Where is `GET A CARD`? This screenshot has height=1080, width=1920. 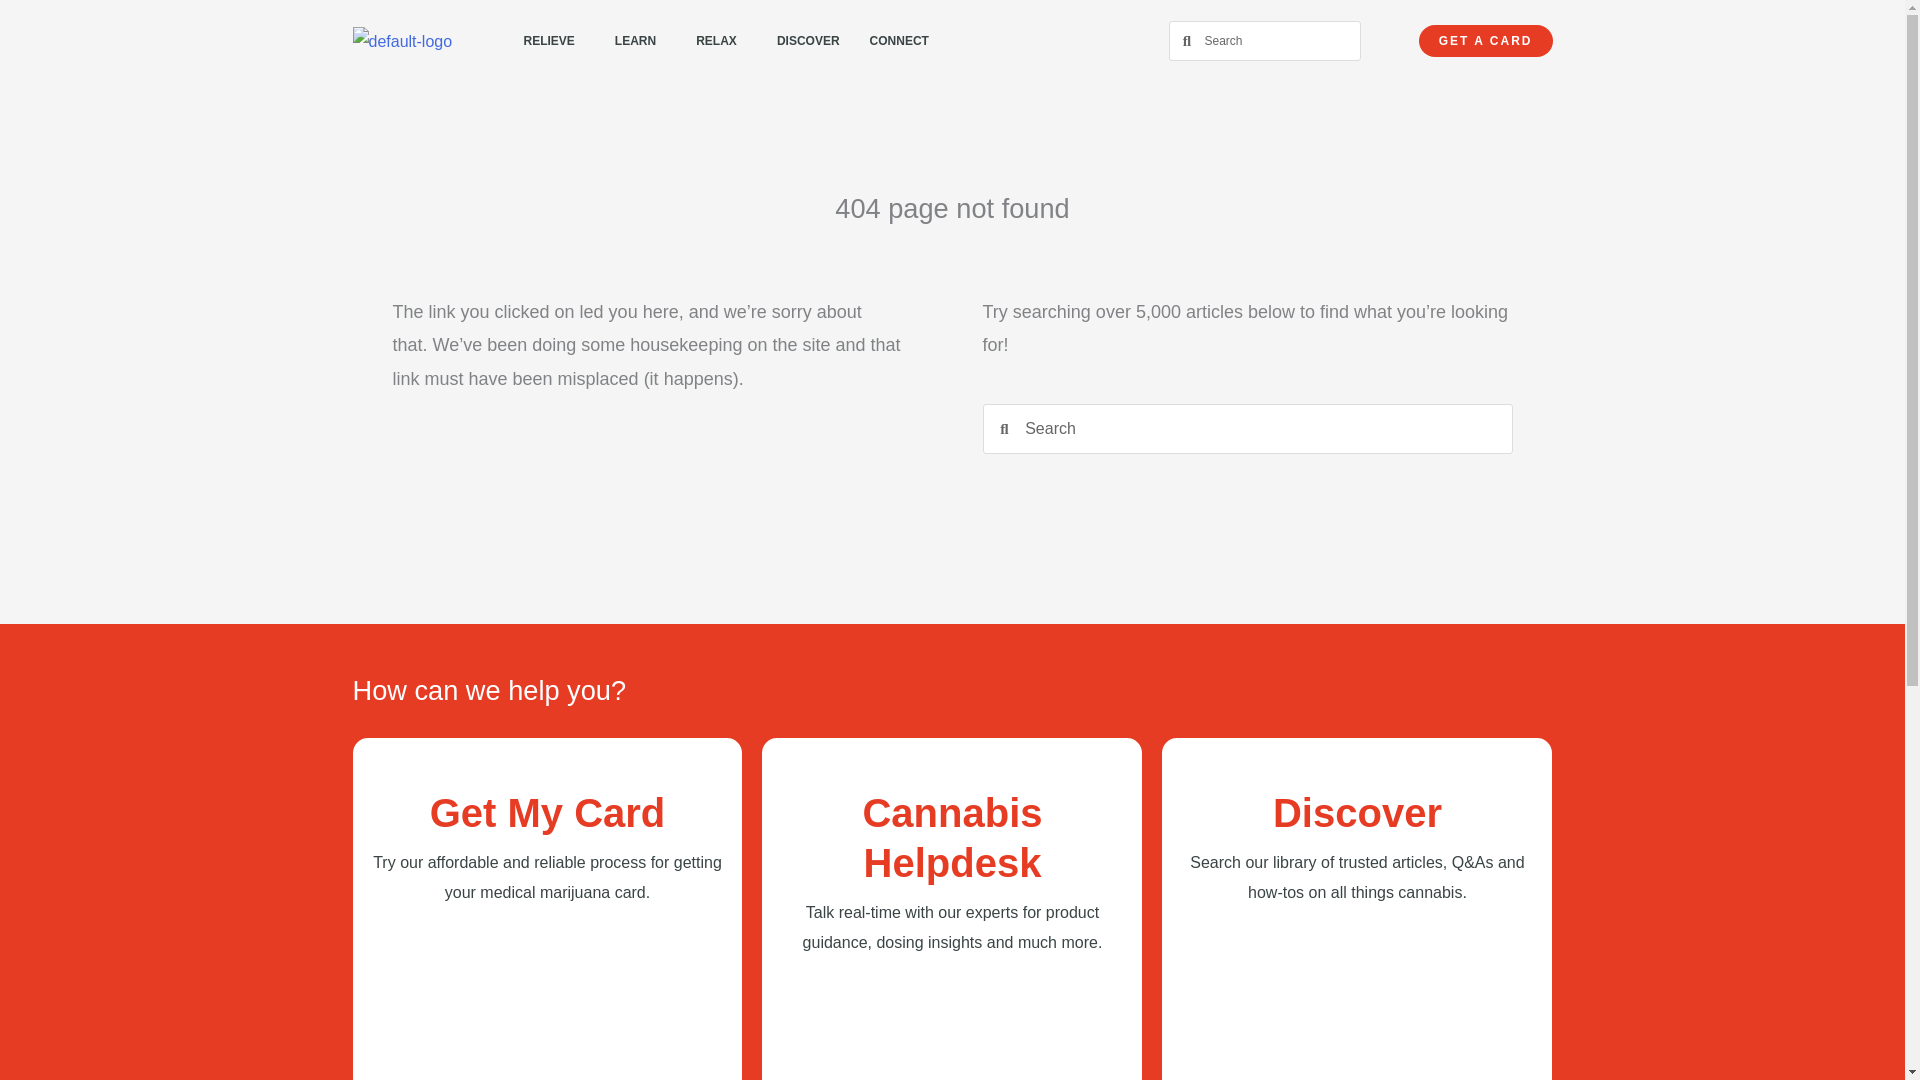 GET A CARD is located at coordinates (1486, 40).